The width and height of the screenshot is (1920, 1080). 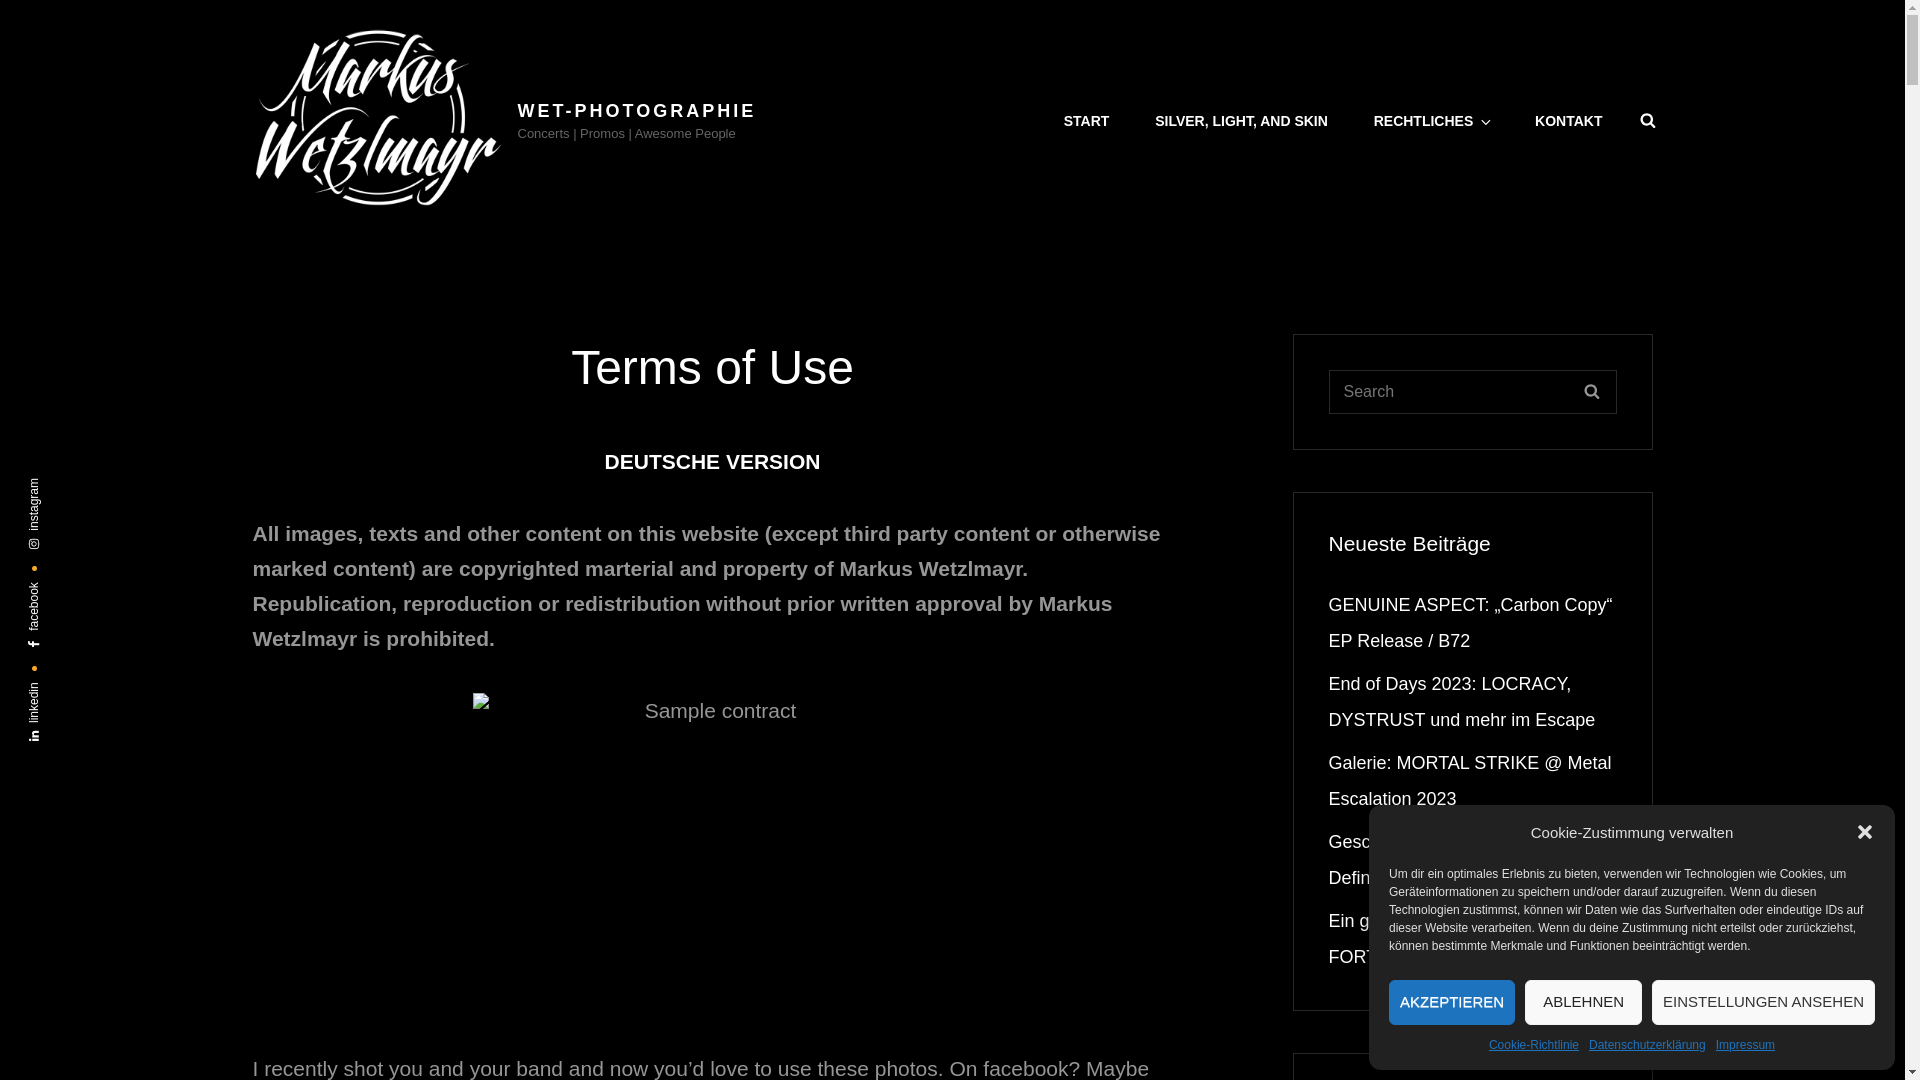 I want to click on Impressum, so click(x=1745, y=1044).